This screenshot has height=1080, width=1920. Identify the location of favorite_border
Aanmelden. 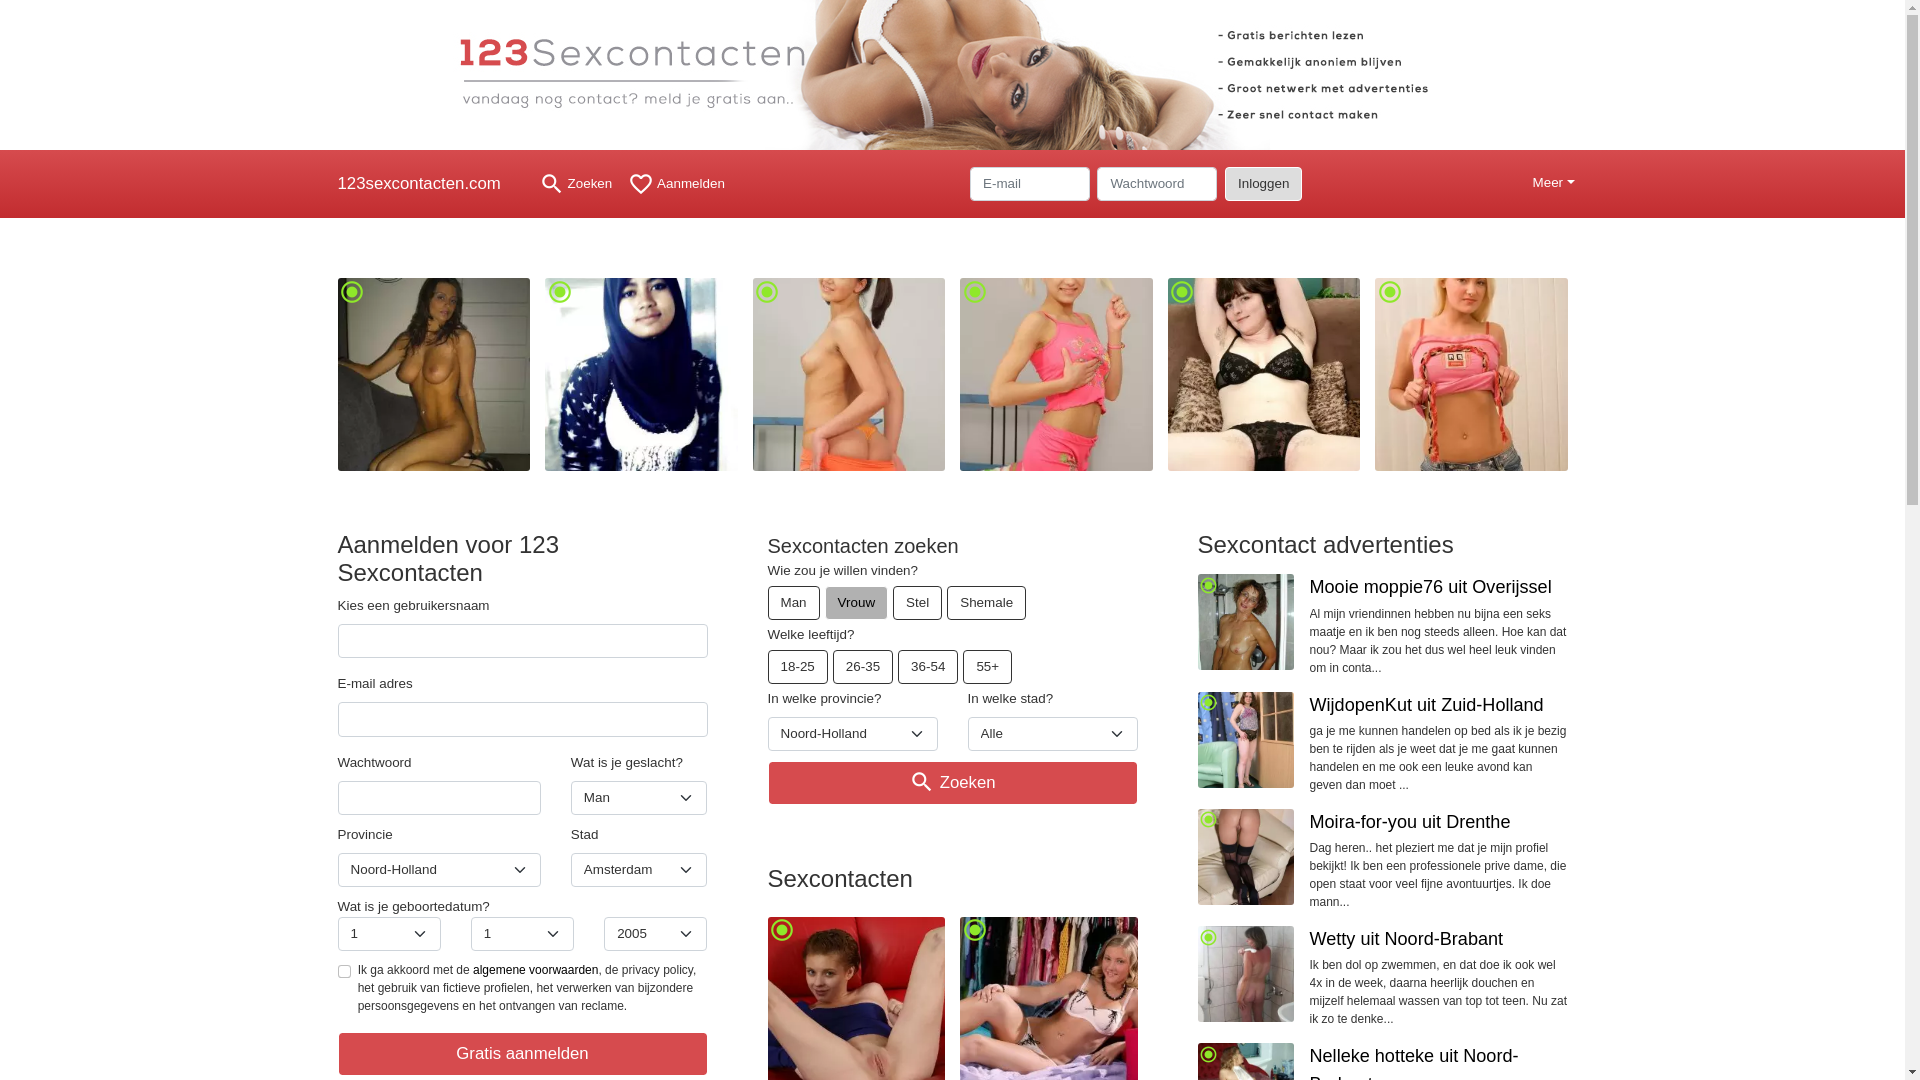
(676, 184).